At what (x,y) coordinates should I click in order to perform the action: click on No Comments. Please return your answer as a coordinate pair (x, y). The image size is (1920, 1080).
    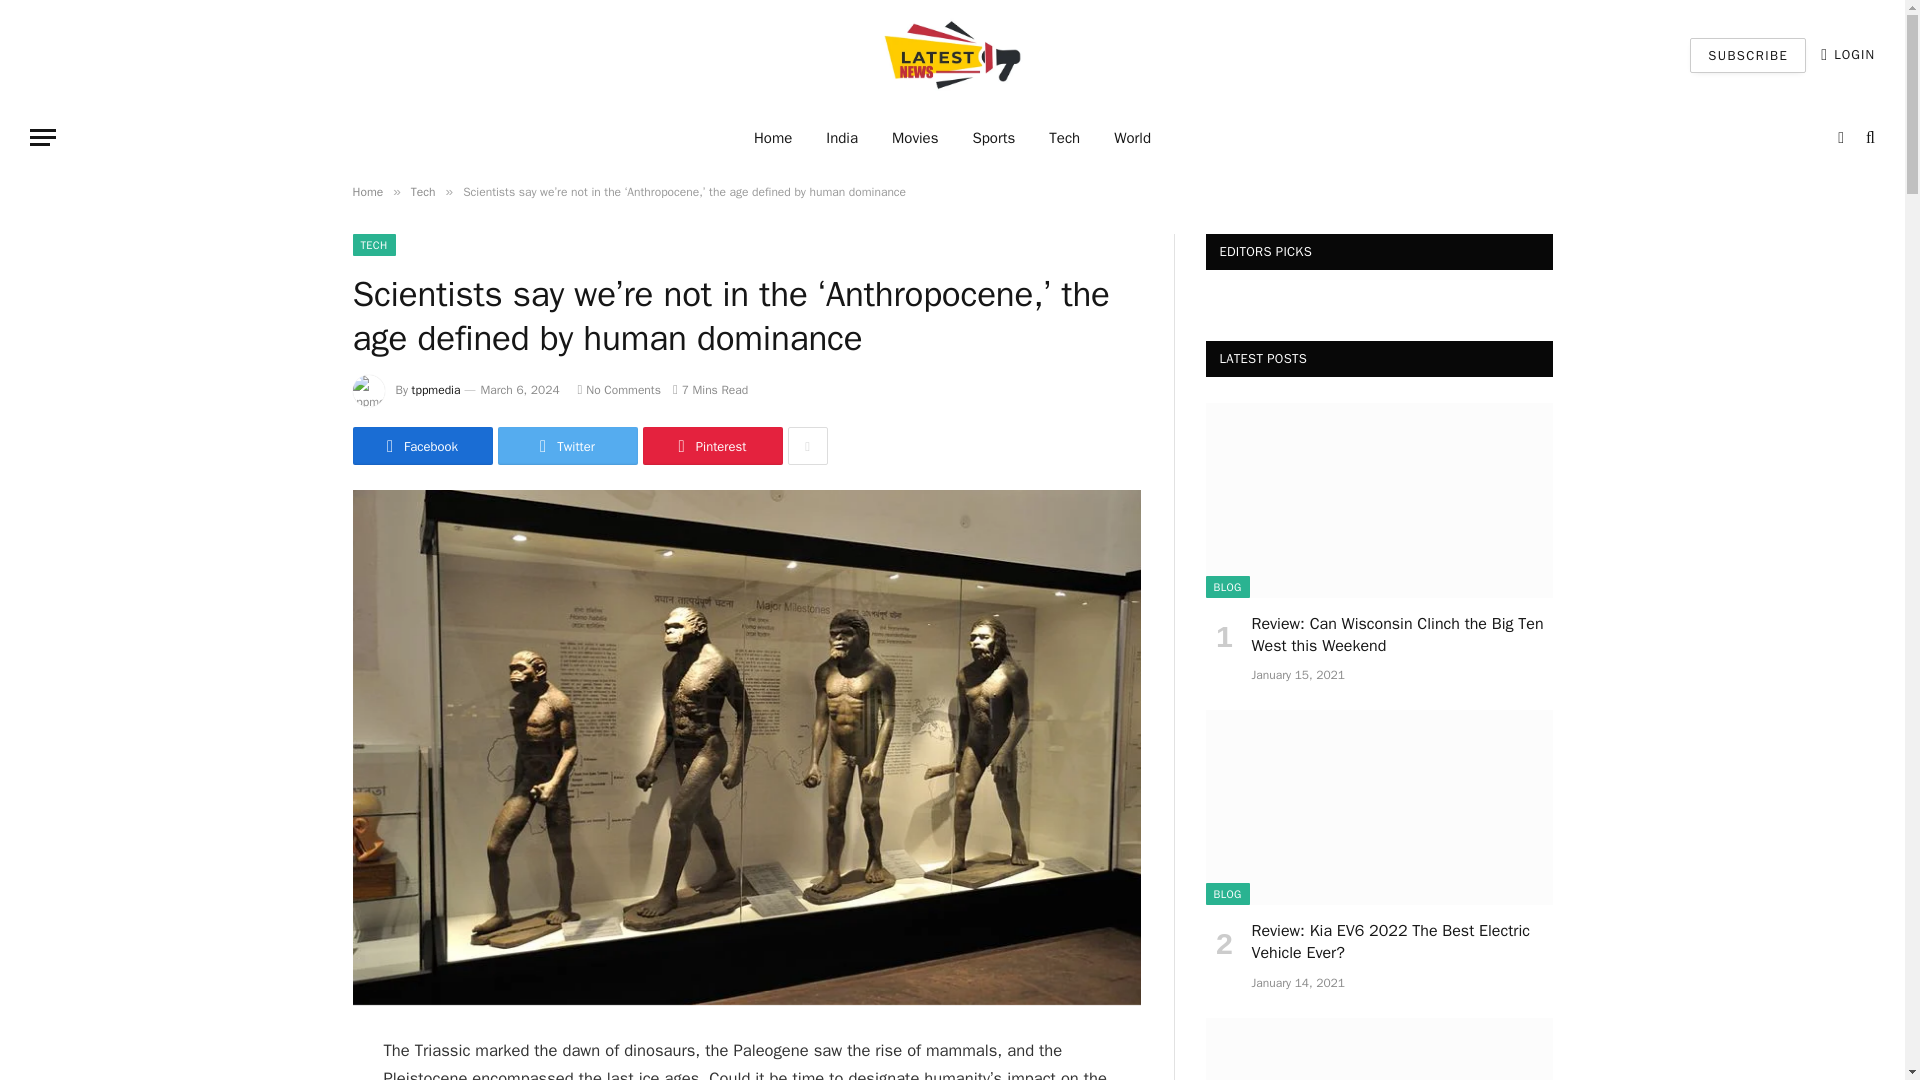
    Looking at the image, I should click on (618, 390).